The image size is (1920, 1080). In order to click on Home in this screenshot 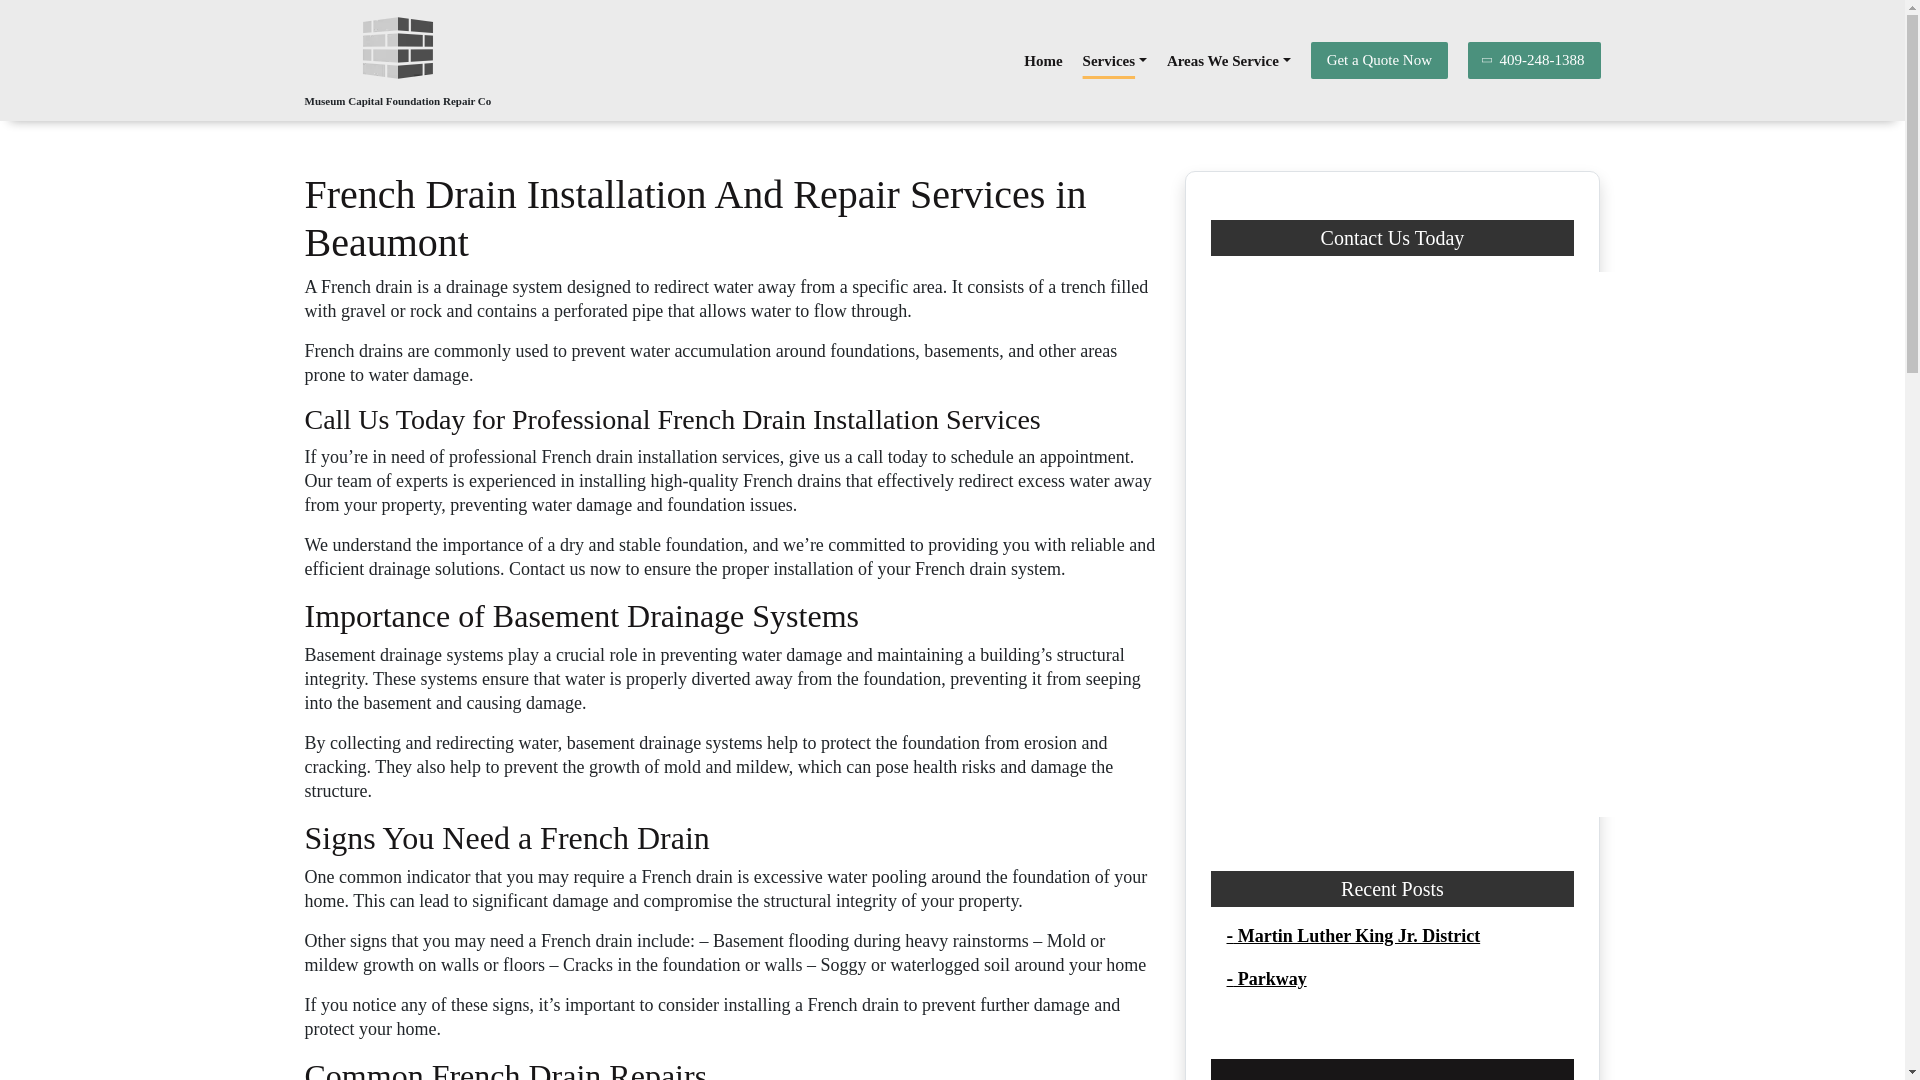, I will do `click(1042, 59)`.